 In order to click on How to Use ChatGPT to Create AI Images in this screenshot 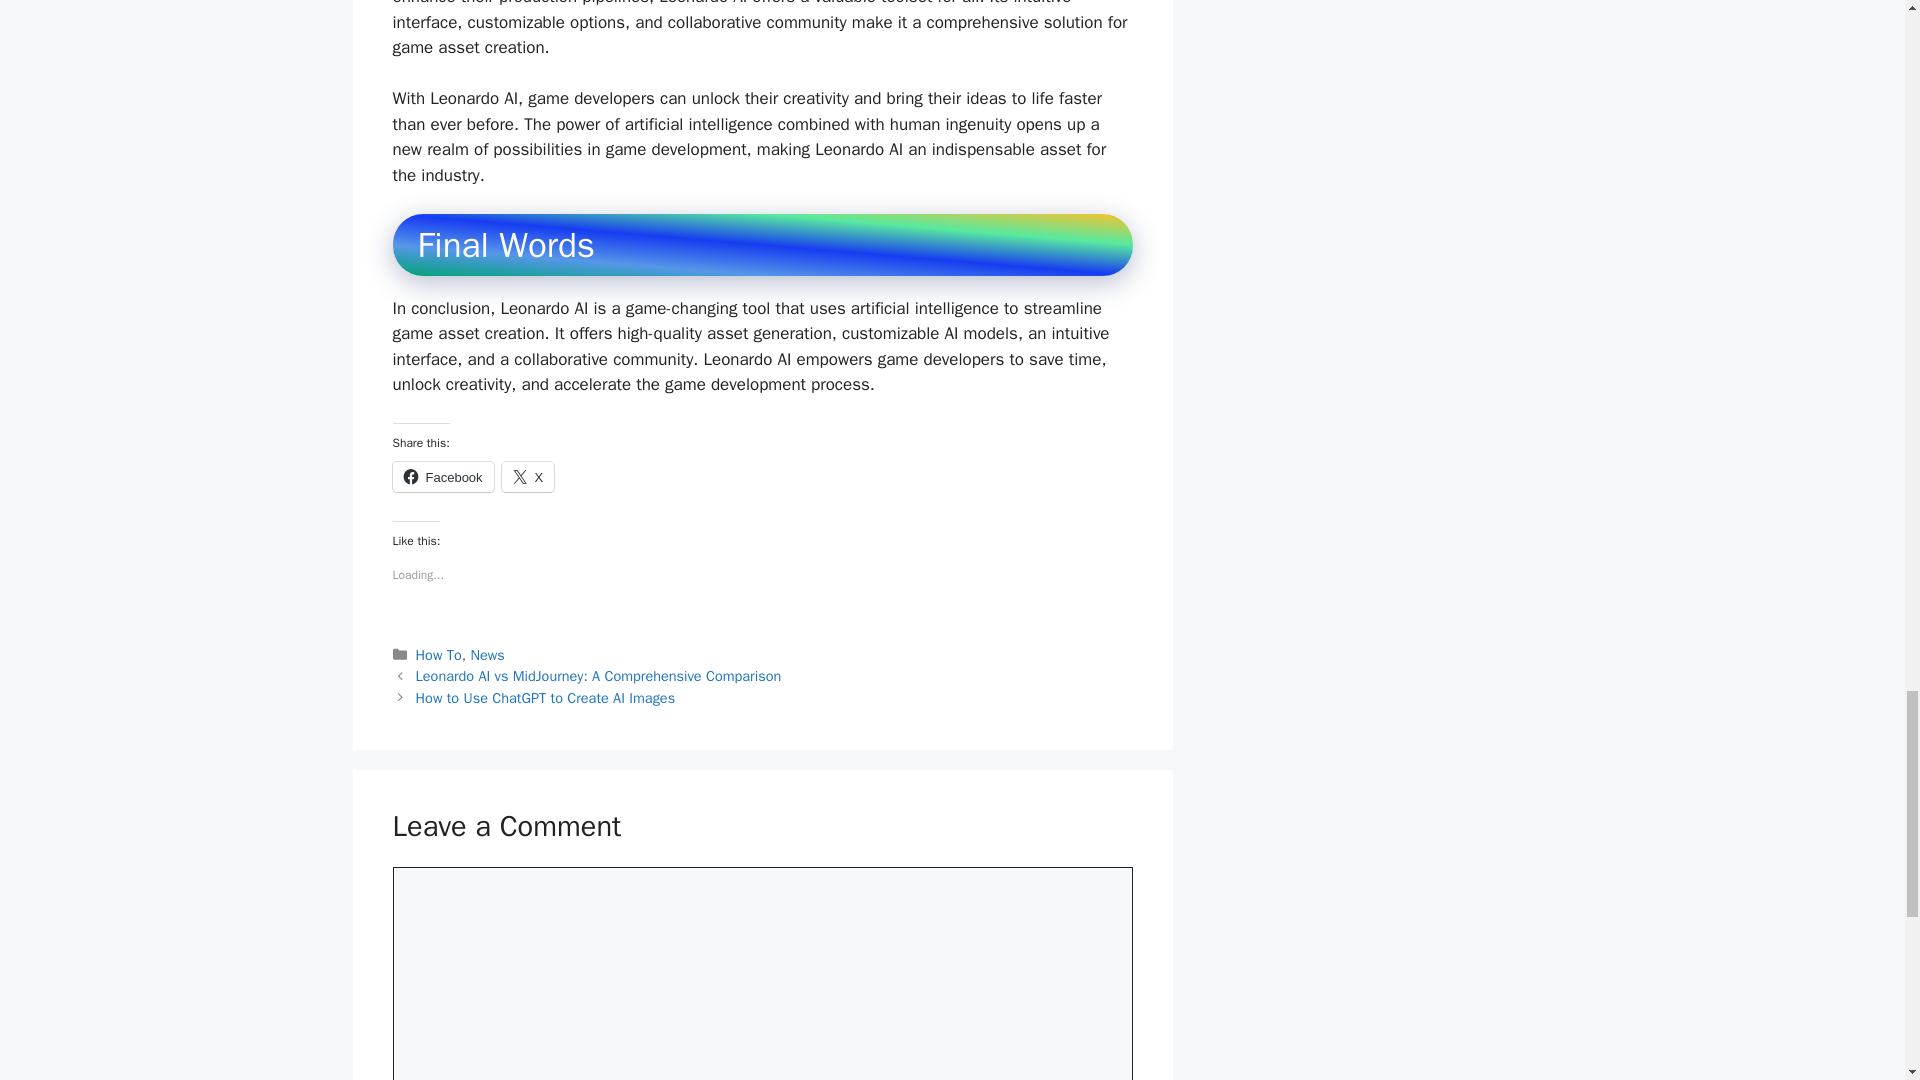, I will do `click(546, 698)`.